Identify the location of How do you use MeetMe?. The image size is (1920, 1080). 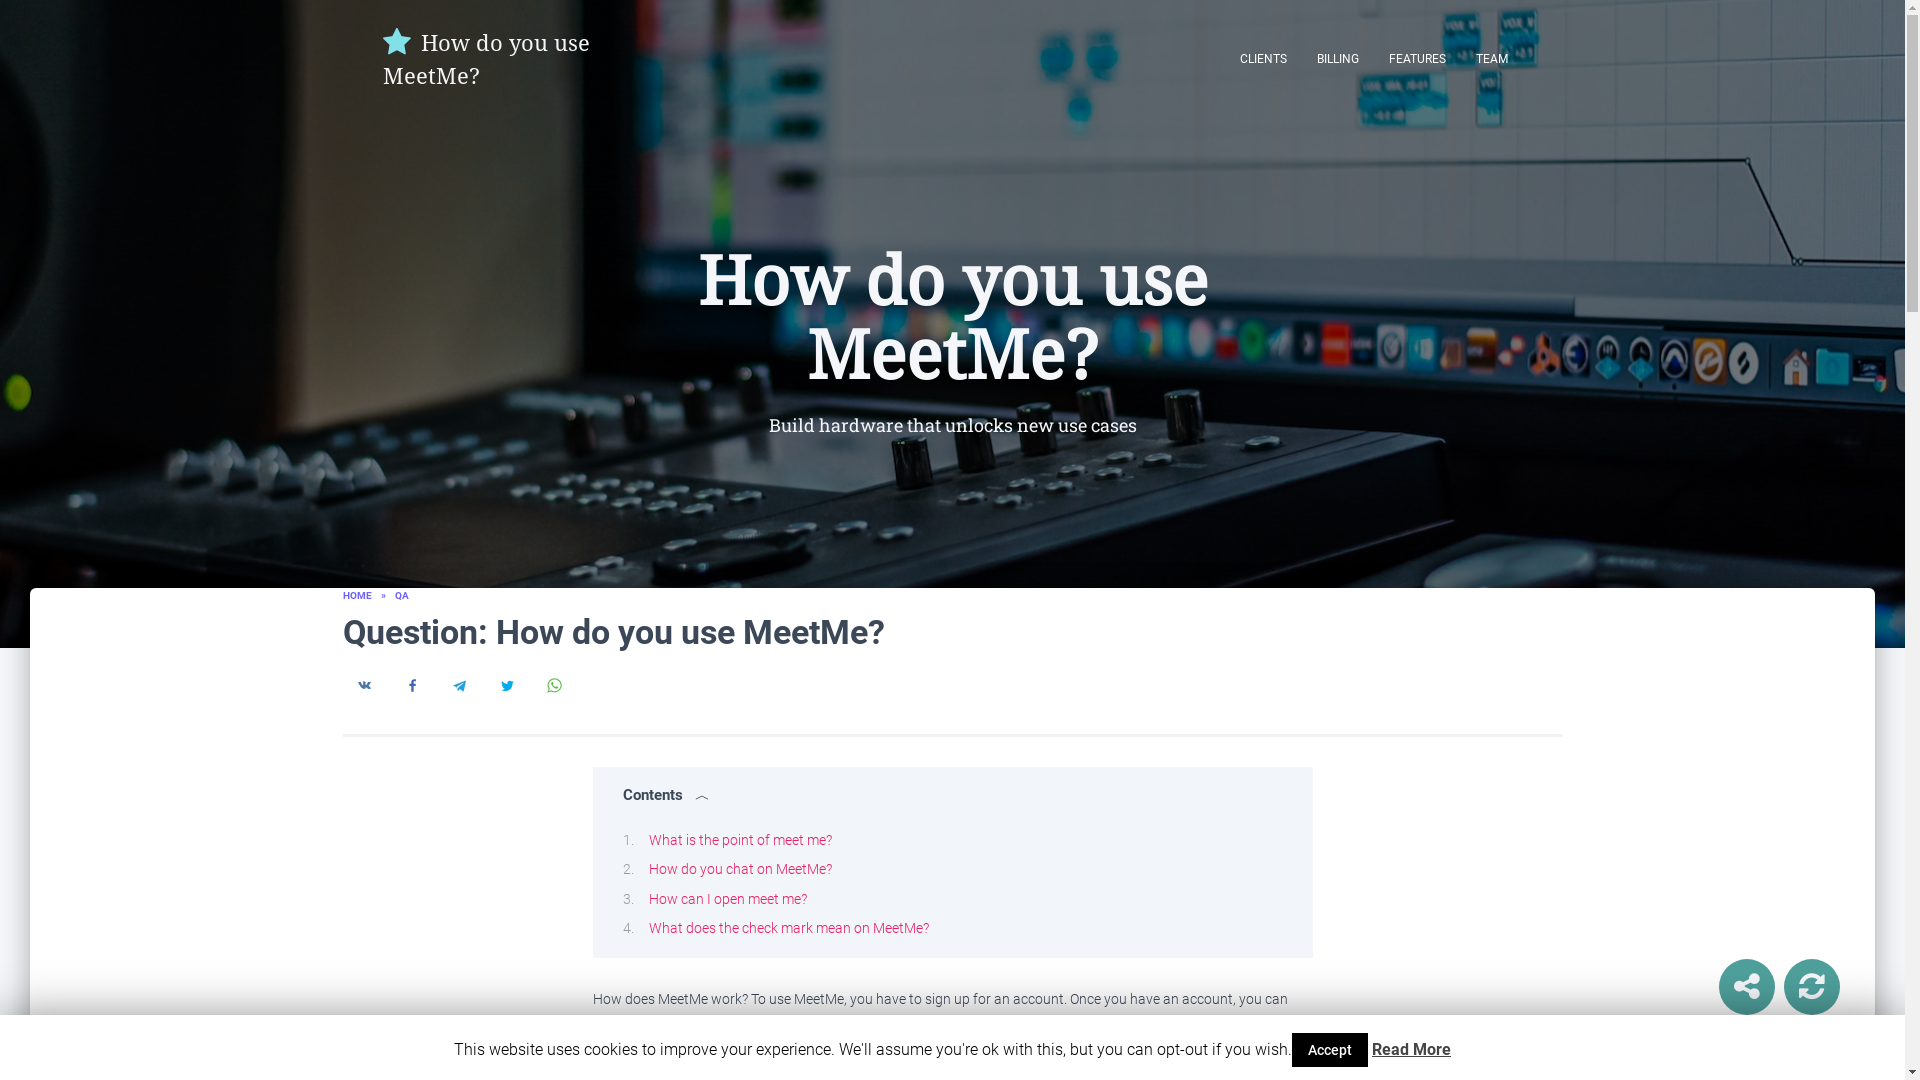
(500, 58).